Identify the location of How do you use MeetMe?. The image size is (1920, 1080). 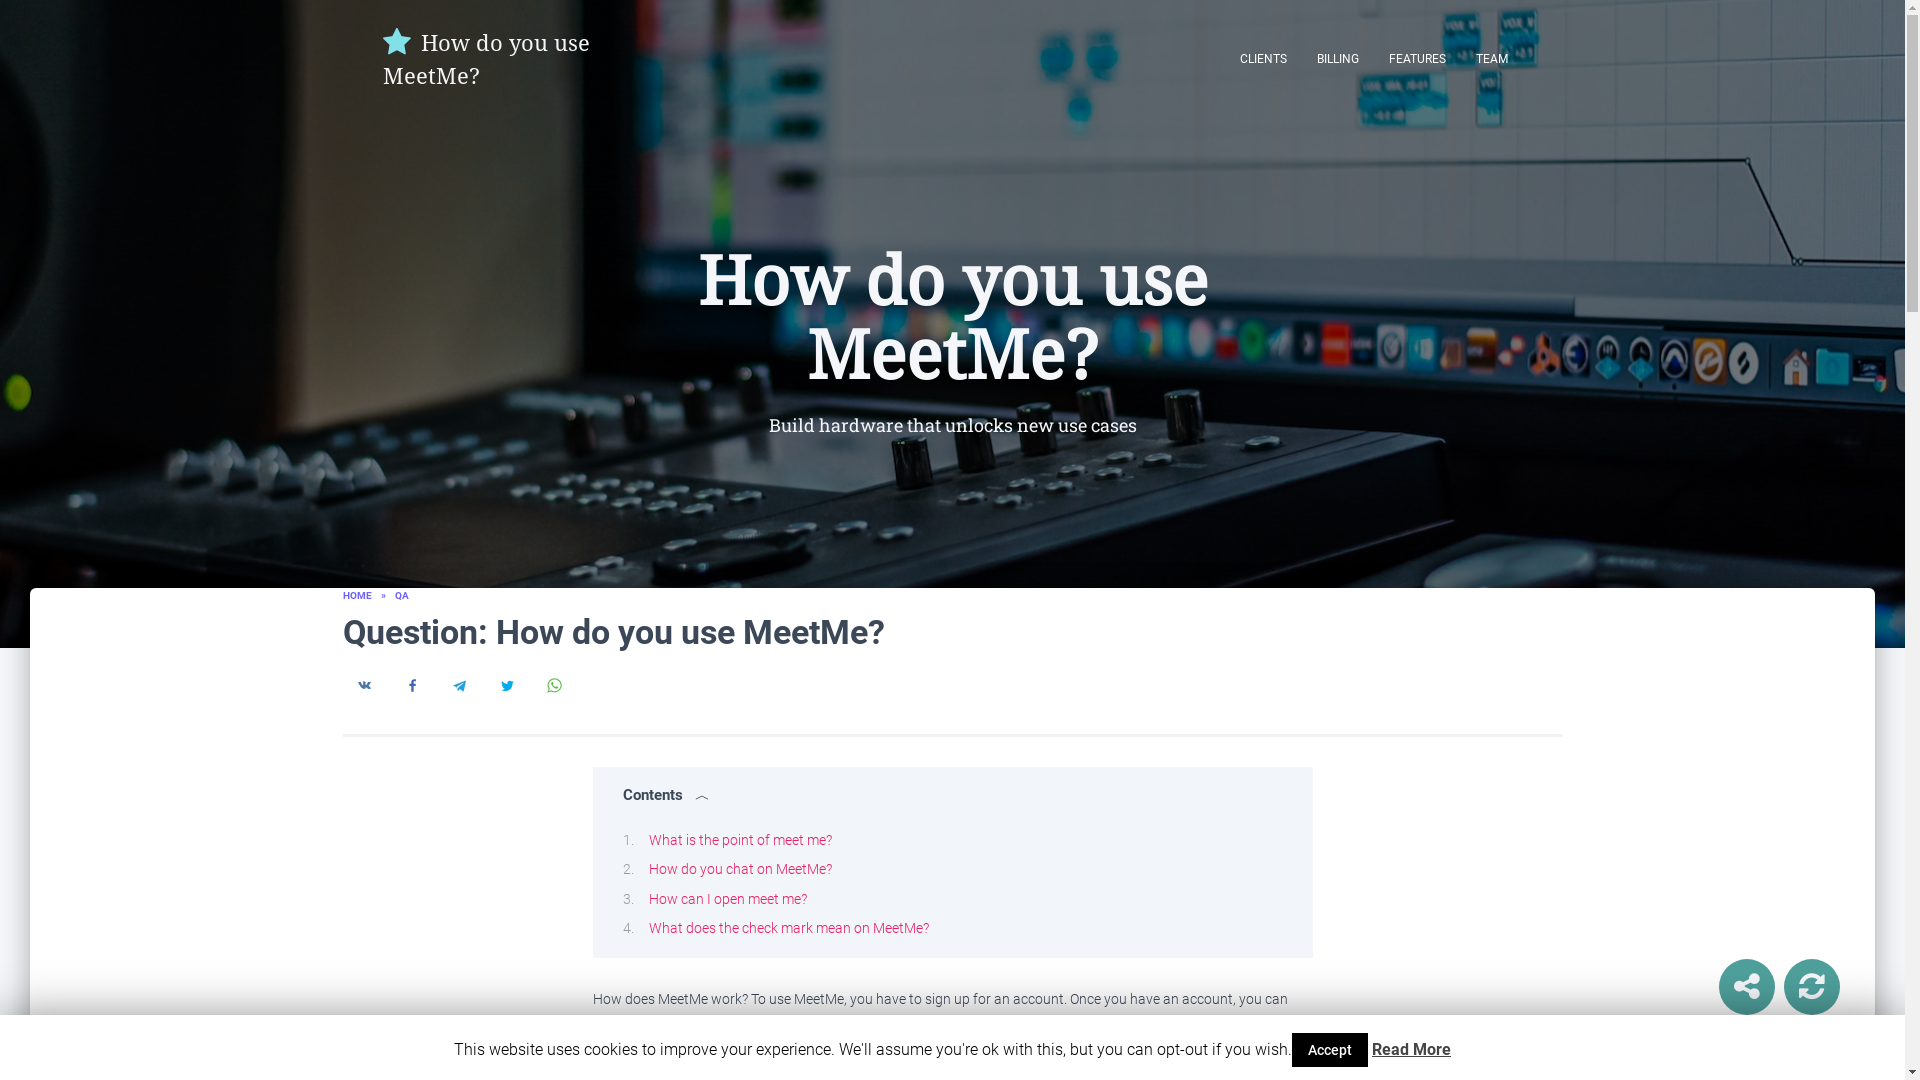
(500, 58).